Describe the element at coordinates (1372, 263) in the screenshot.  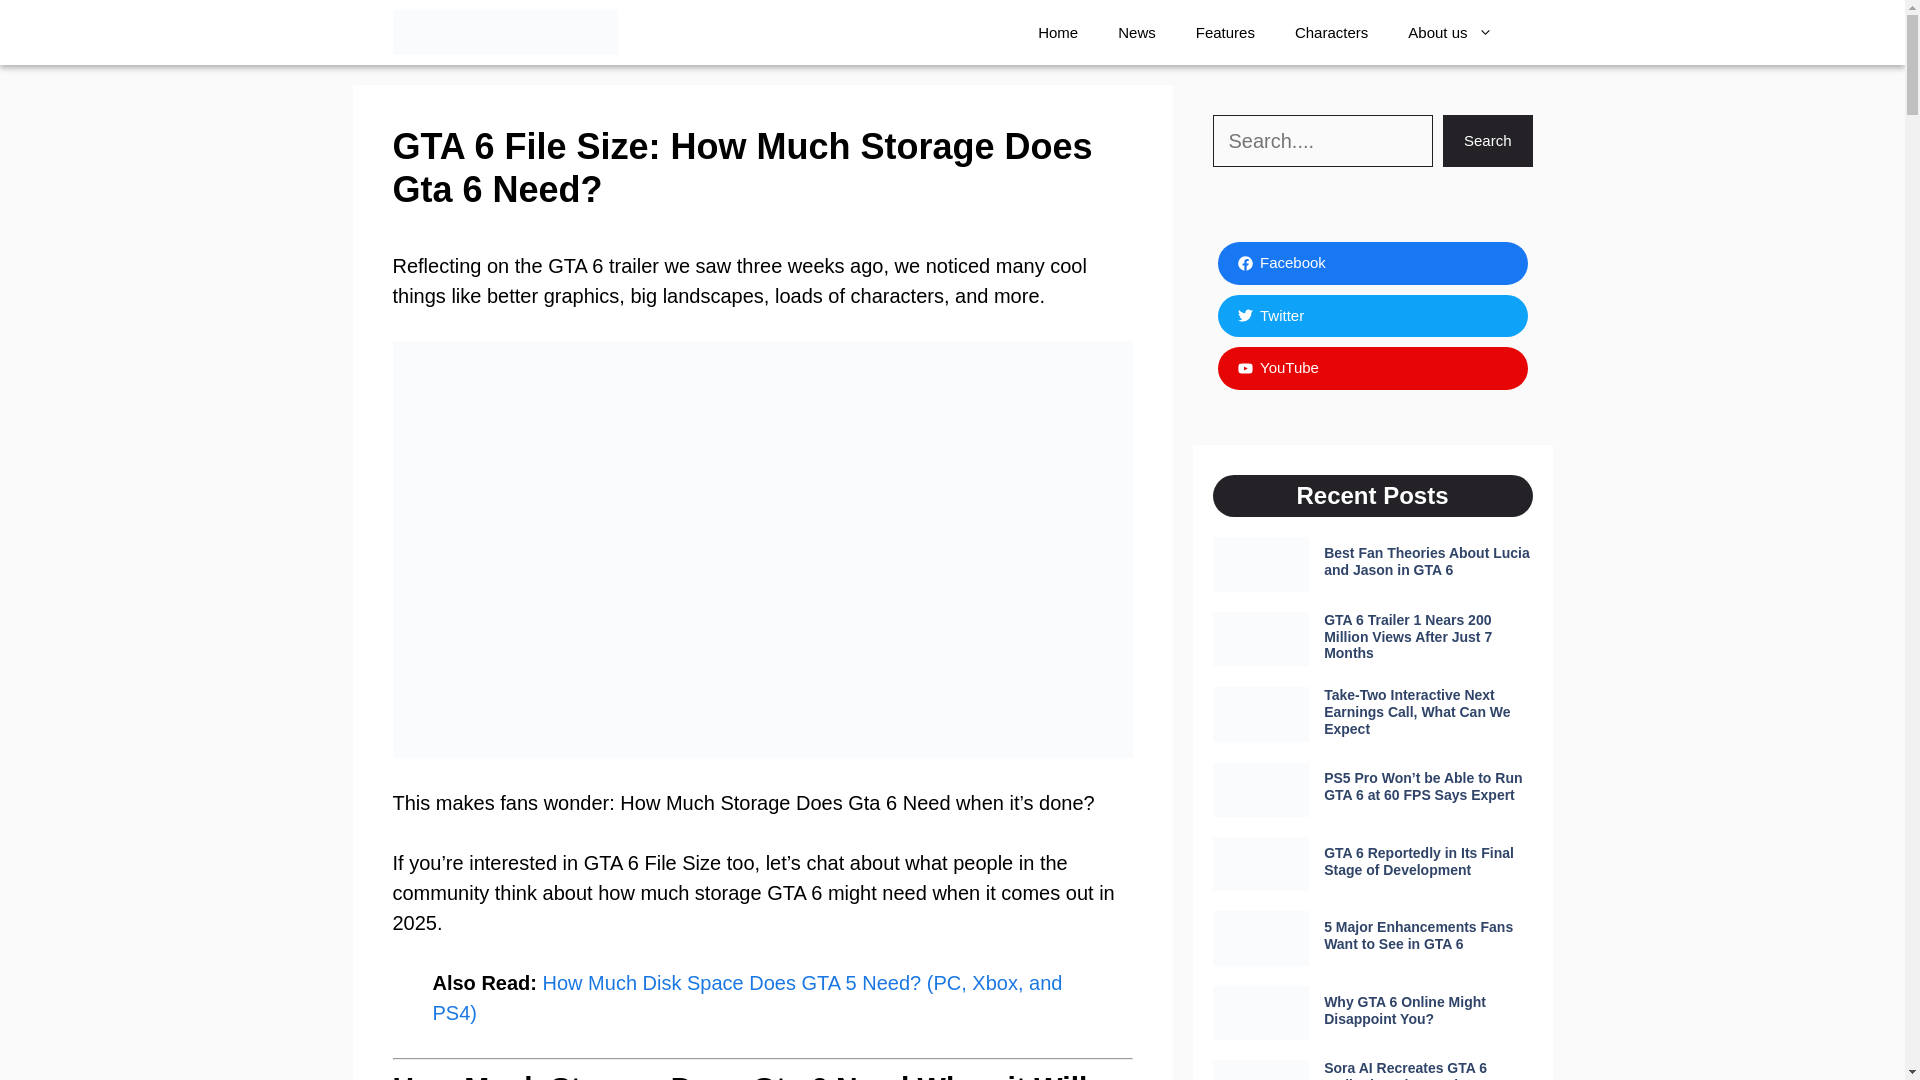
I see `Facebook` at that location.